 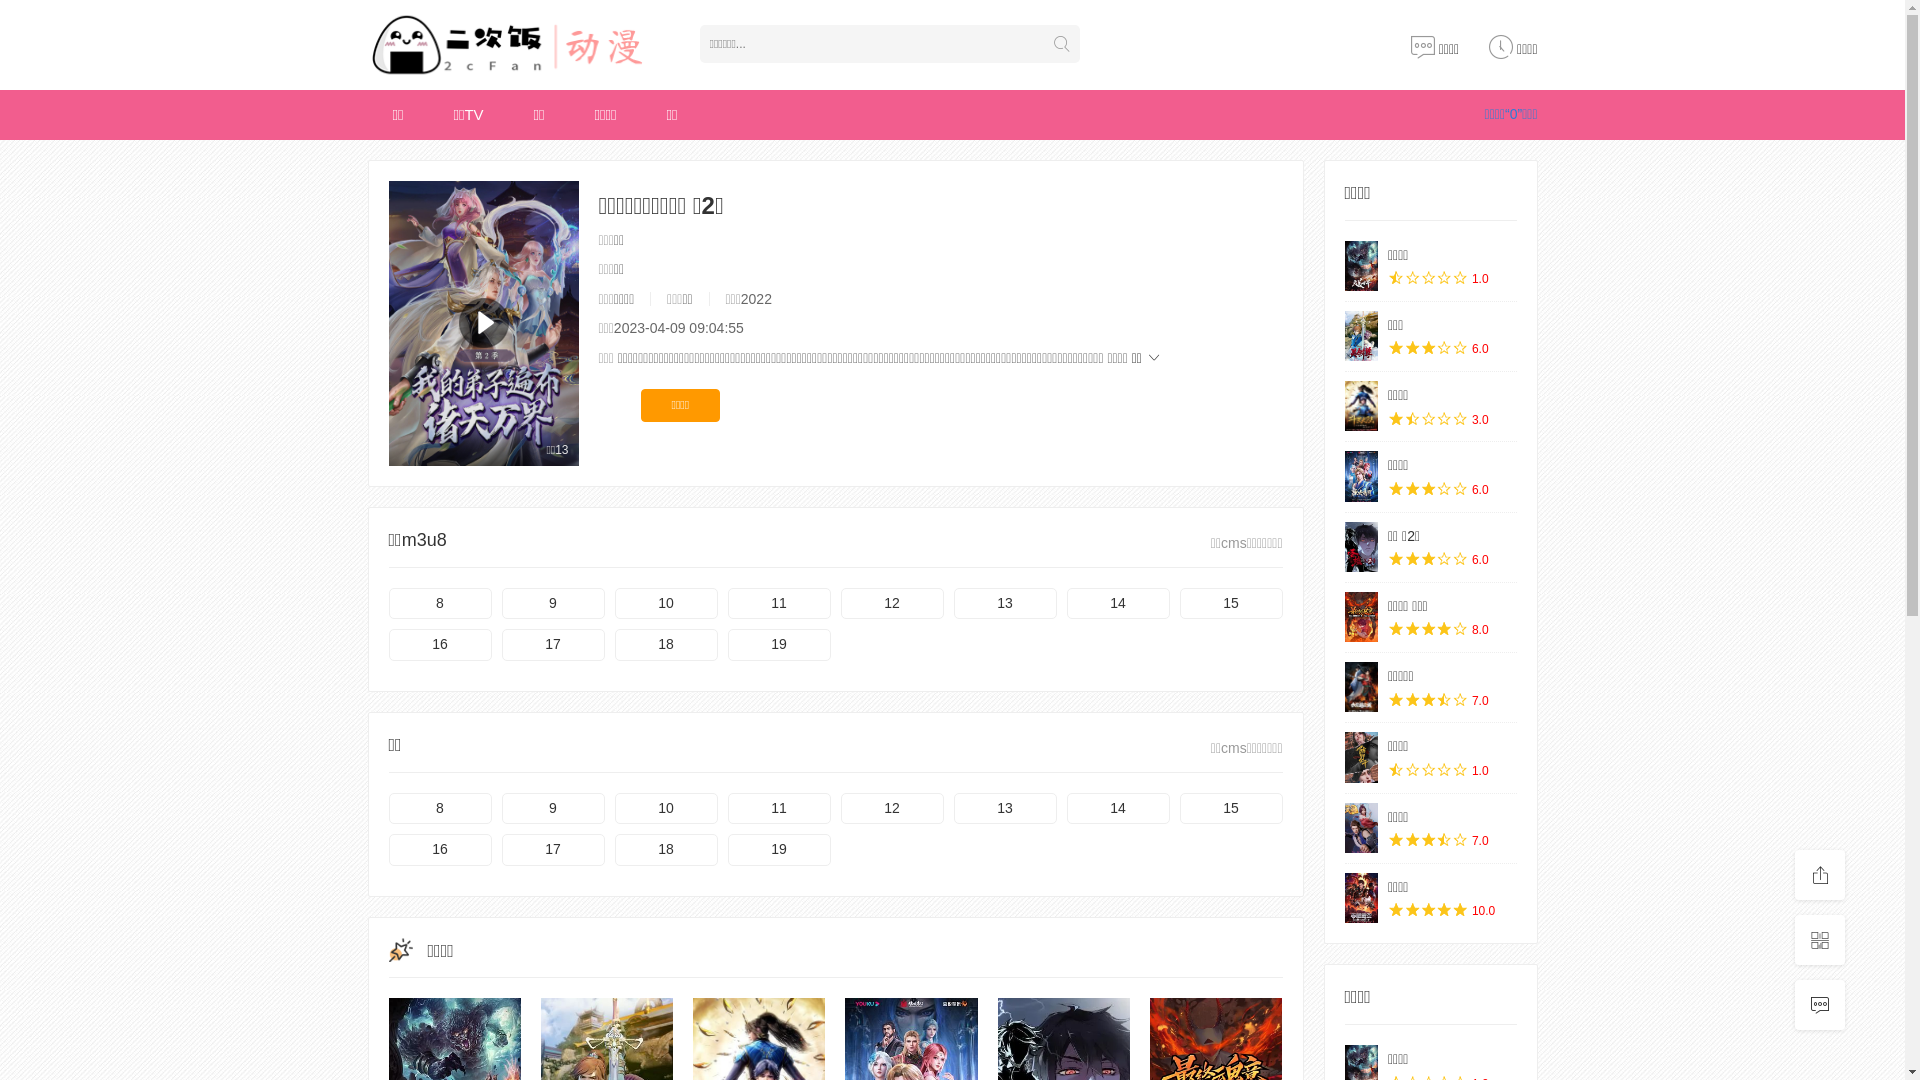 I want to click on 15, so click(x=1232, y=604).